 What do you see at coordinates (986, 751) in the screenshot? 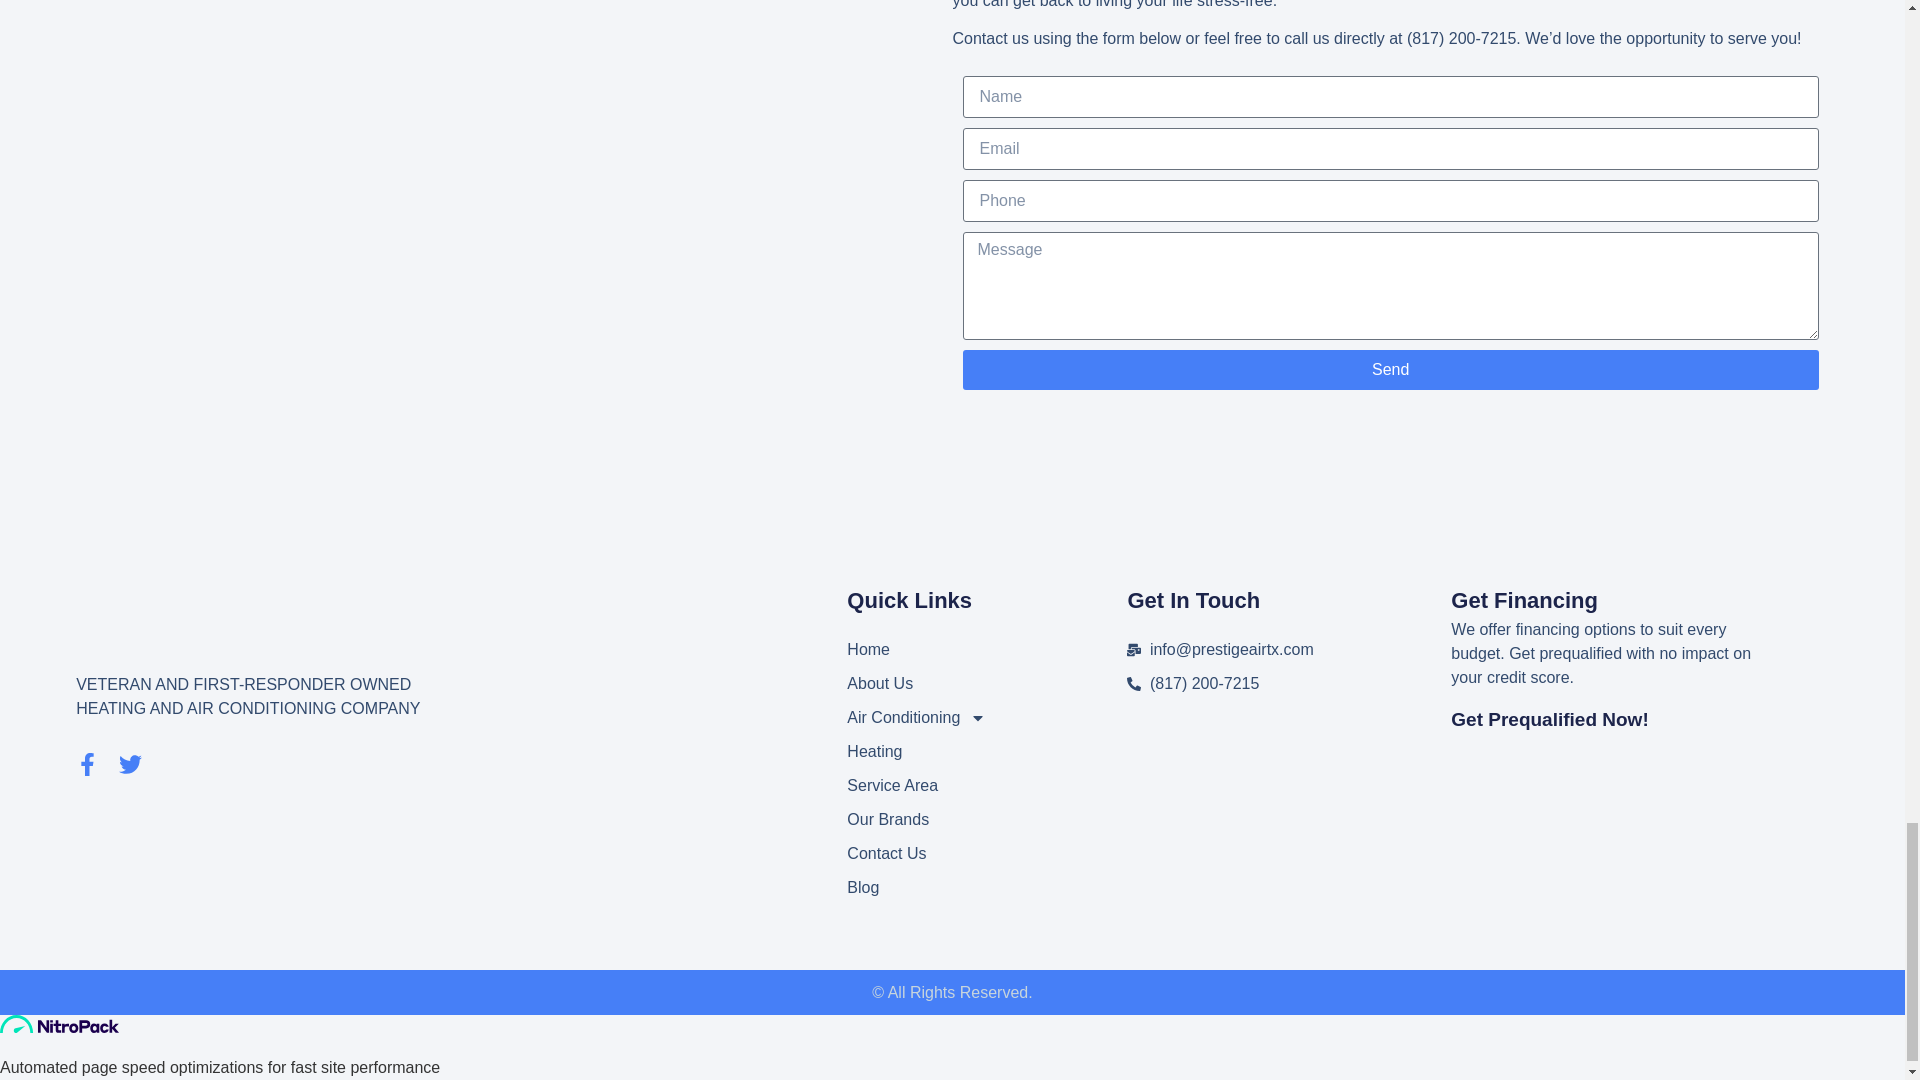
I see `Heating` at bounding box center [986, 751].